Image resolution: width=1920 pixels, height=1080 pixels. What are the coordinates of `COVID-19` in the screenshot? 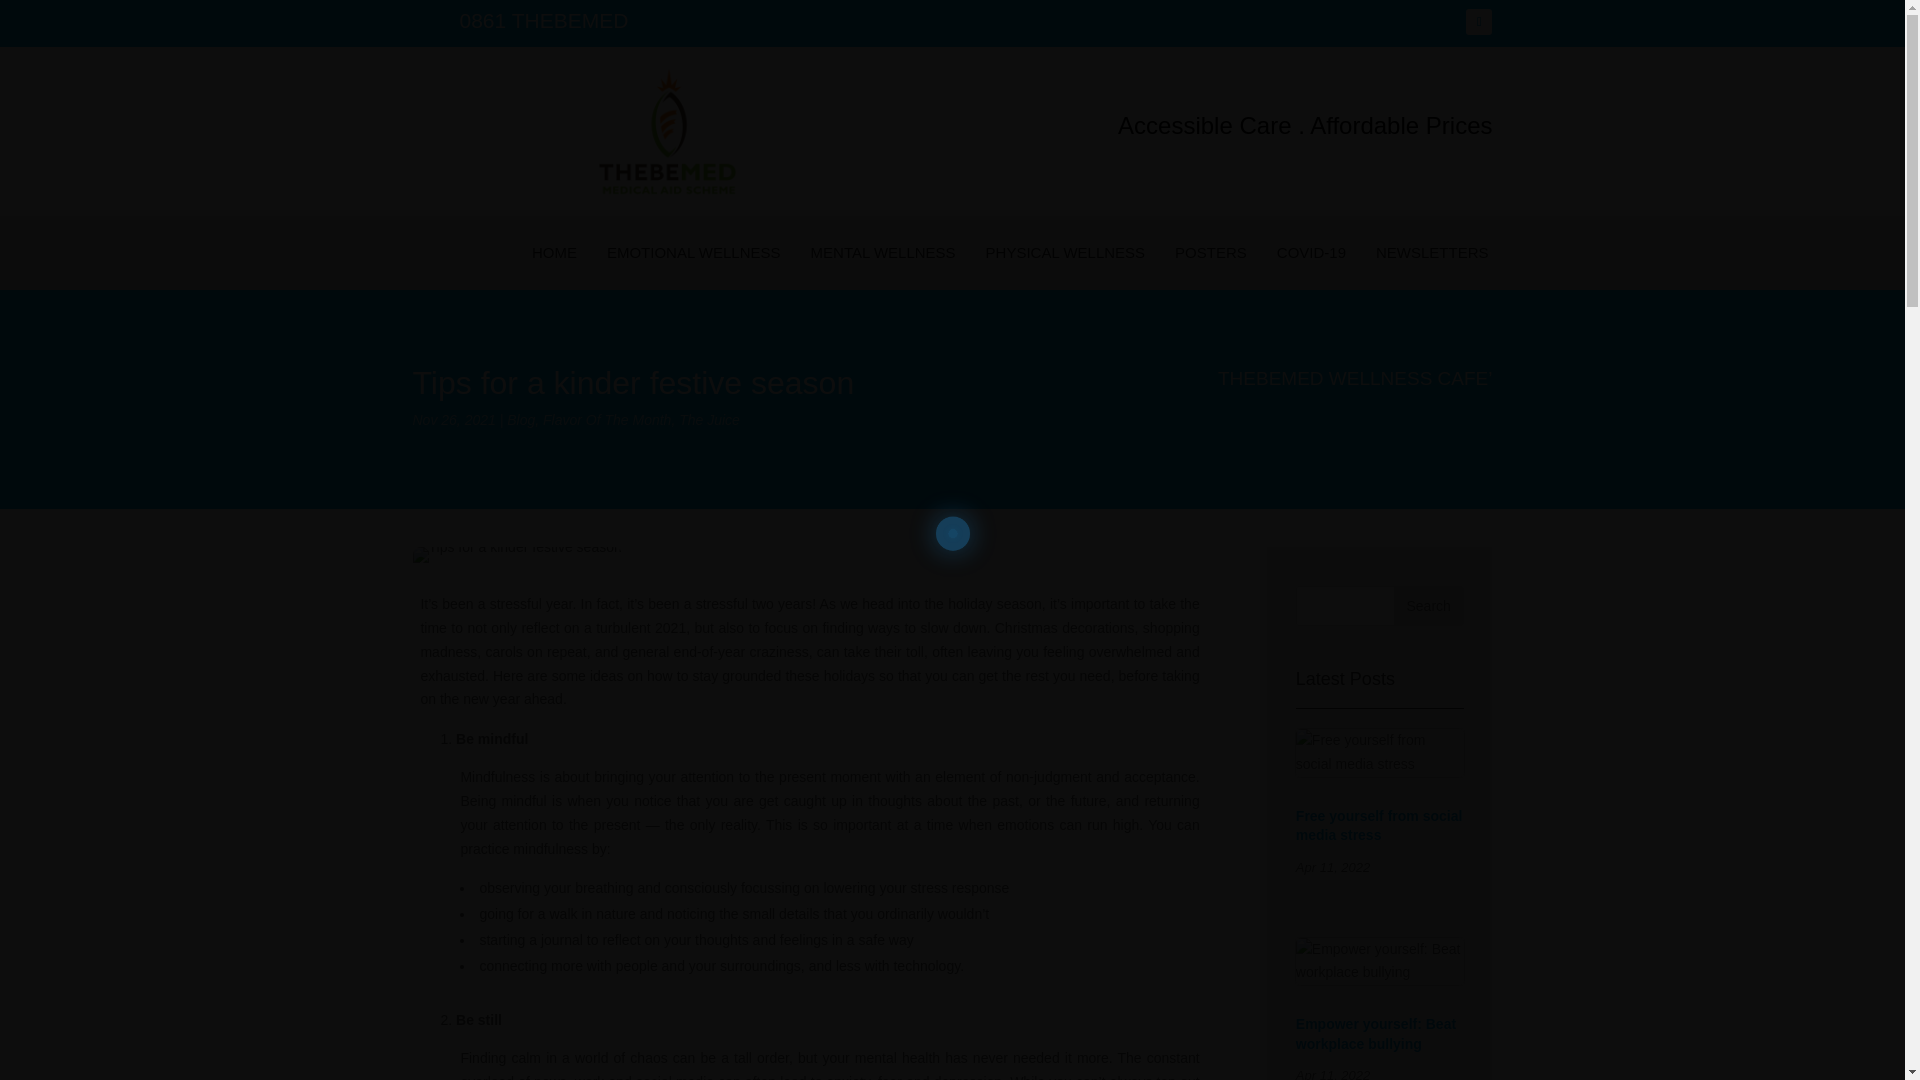 It's located at (1311, 253).